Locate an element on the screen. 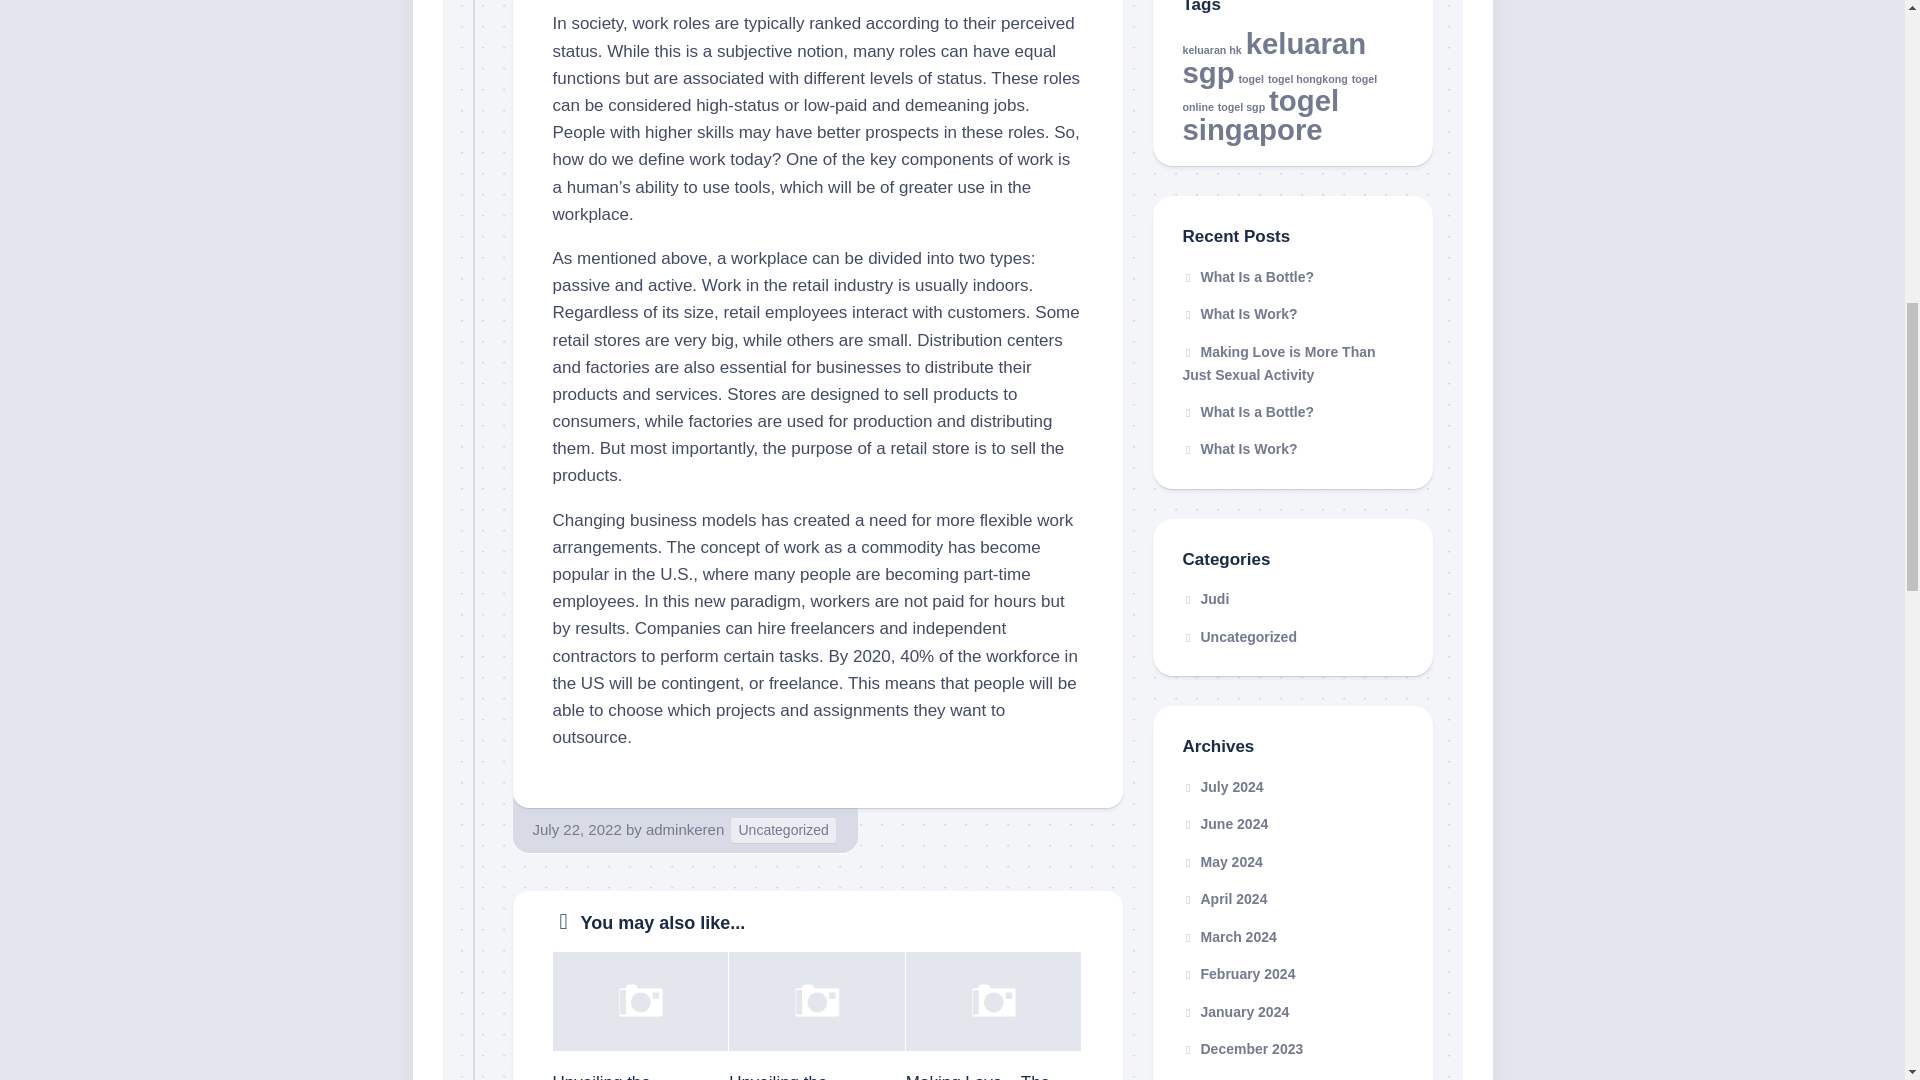 The image size is (1920, 1080). Posts by adminkeren is located at coordinates (684, 829).